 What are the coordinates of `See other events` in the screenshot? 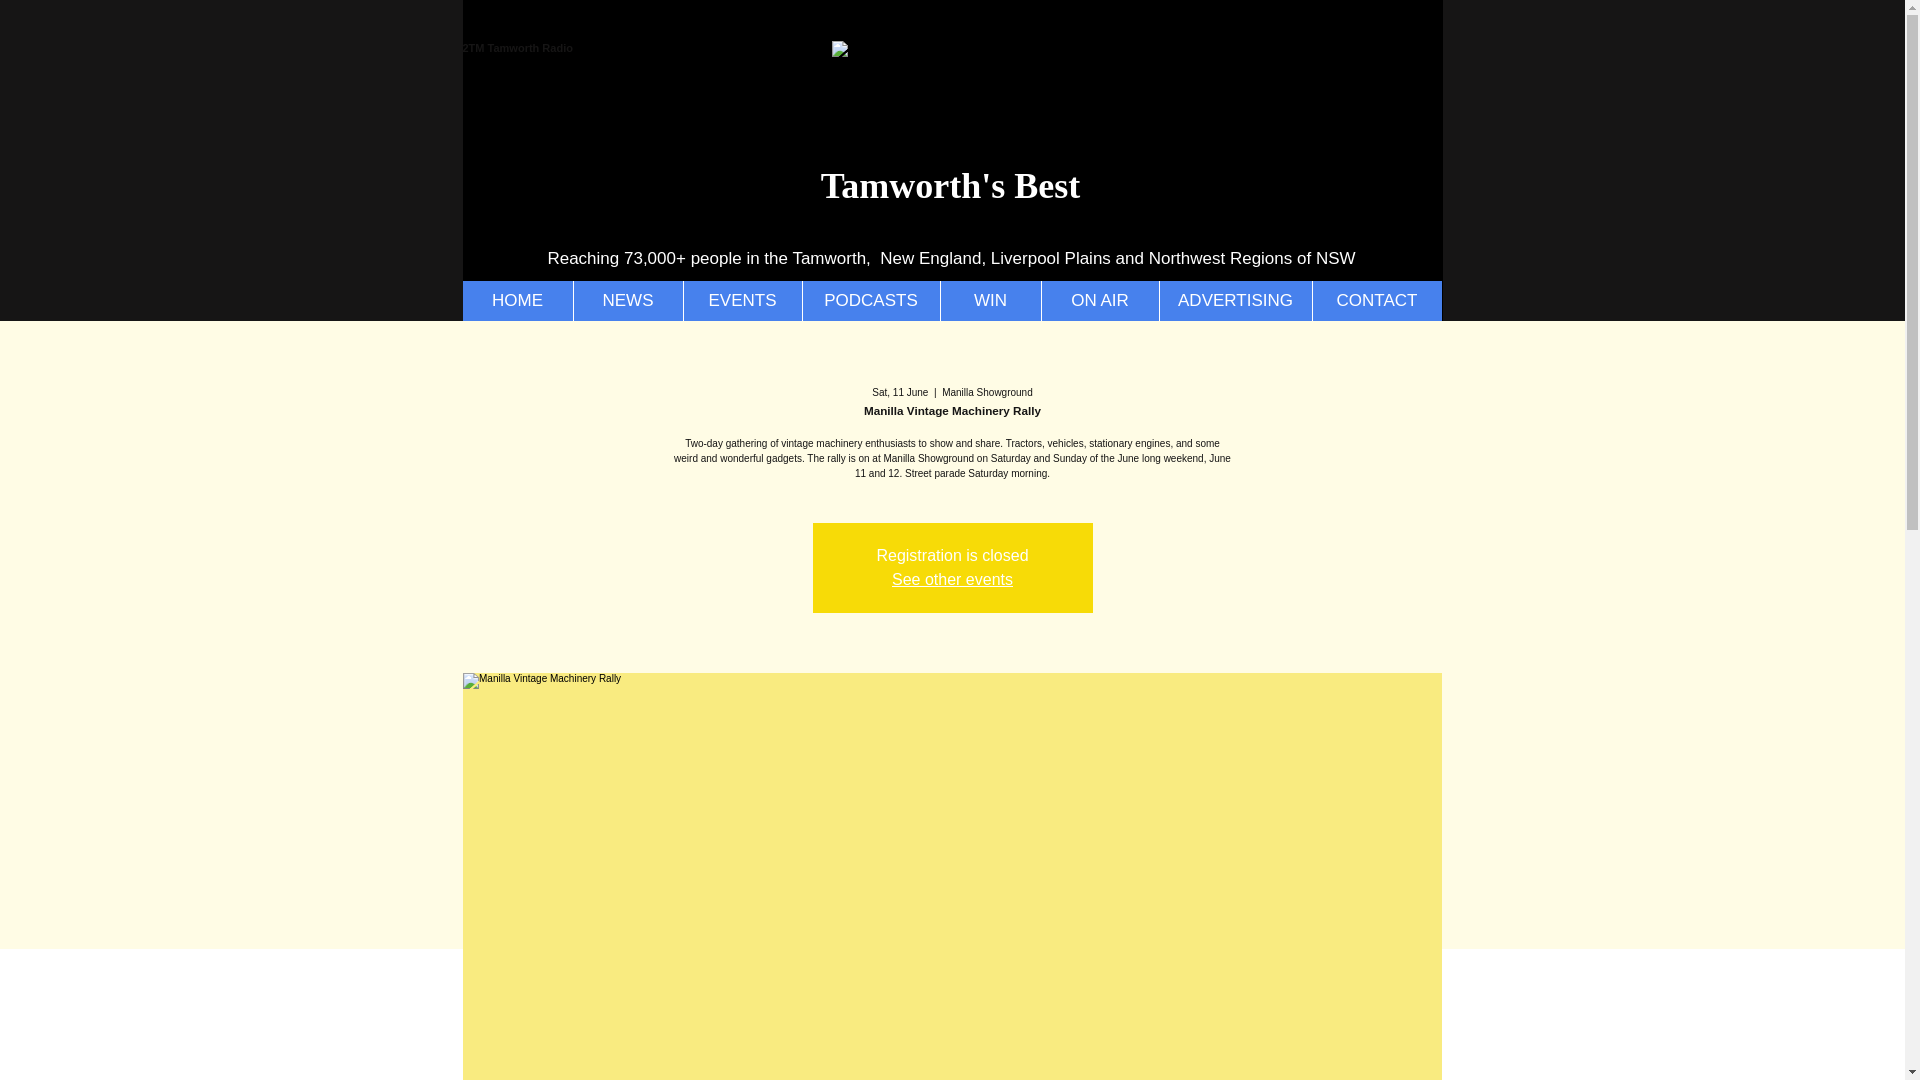 It's located at (952, 579).